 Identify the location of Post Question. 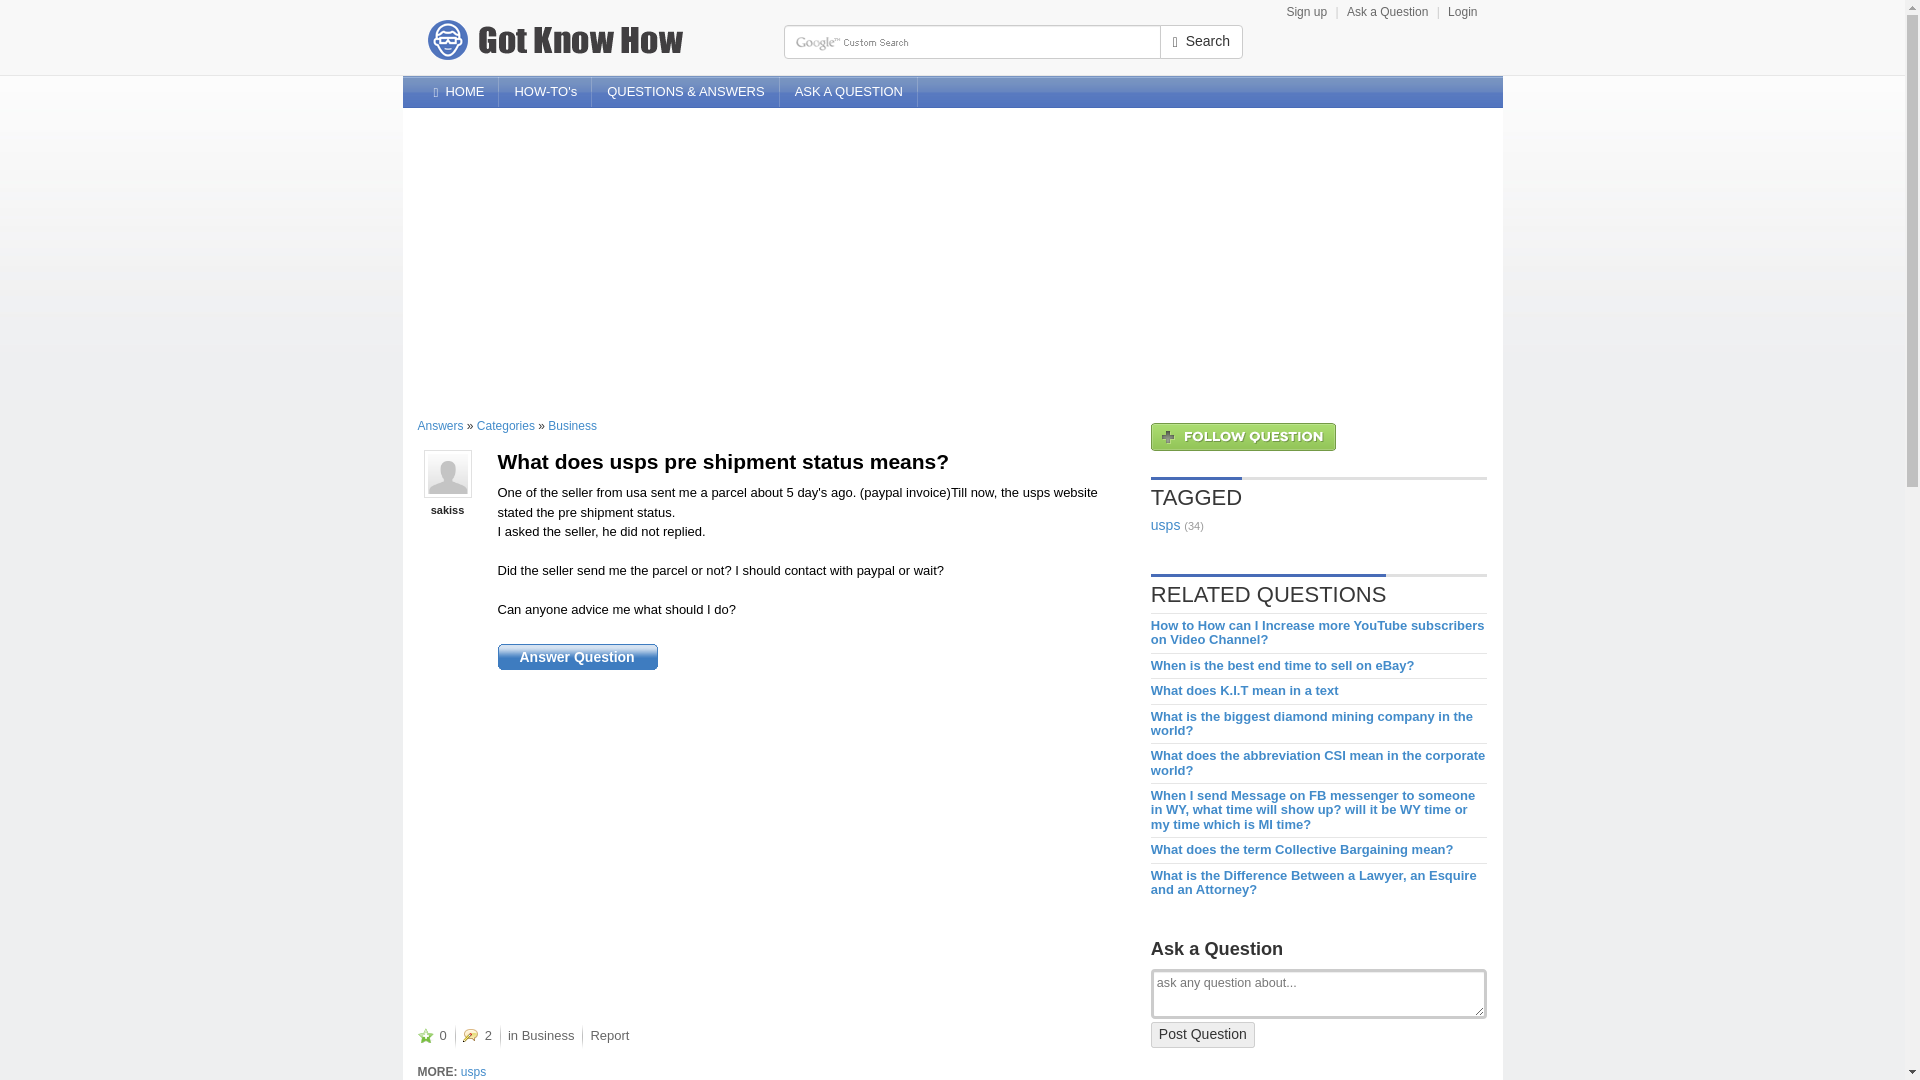
(1202, 1034).